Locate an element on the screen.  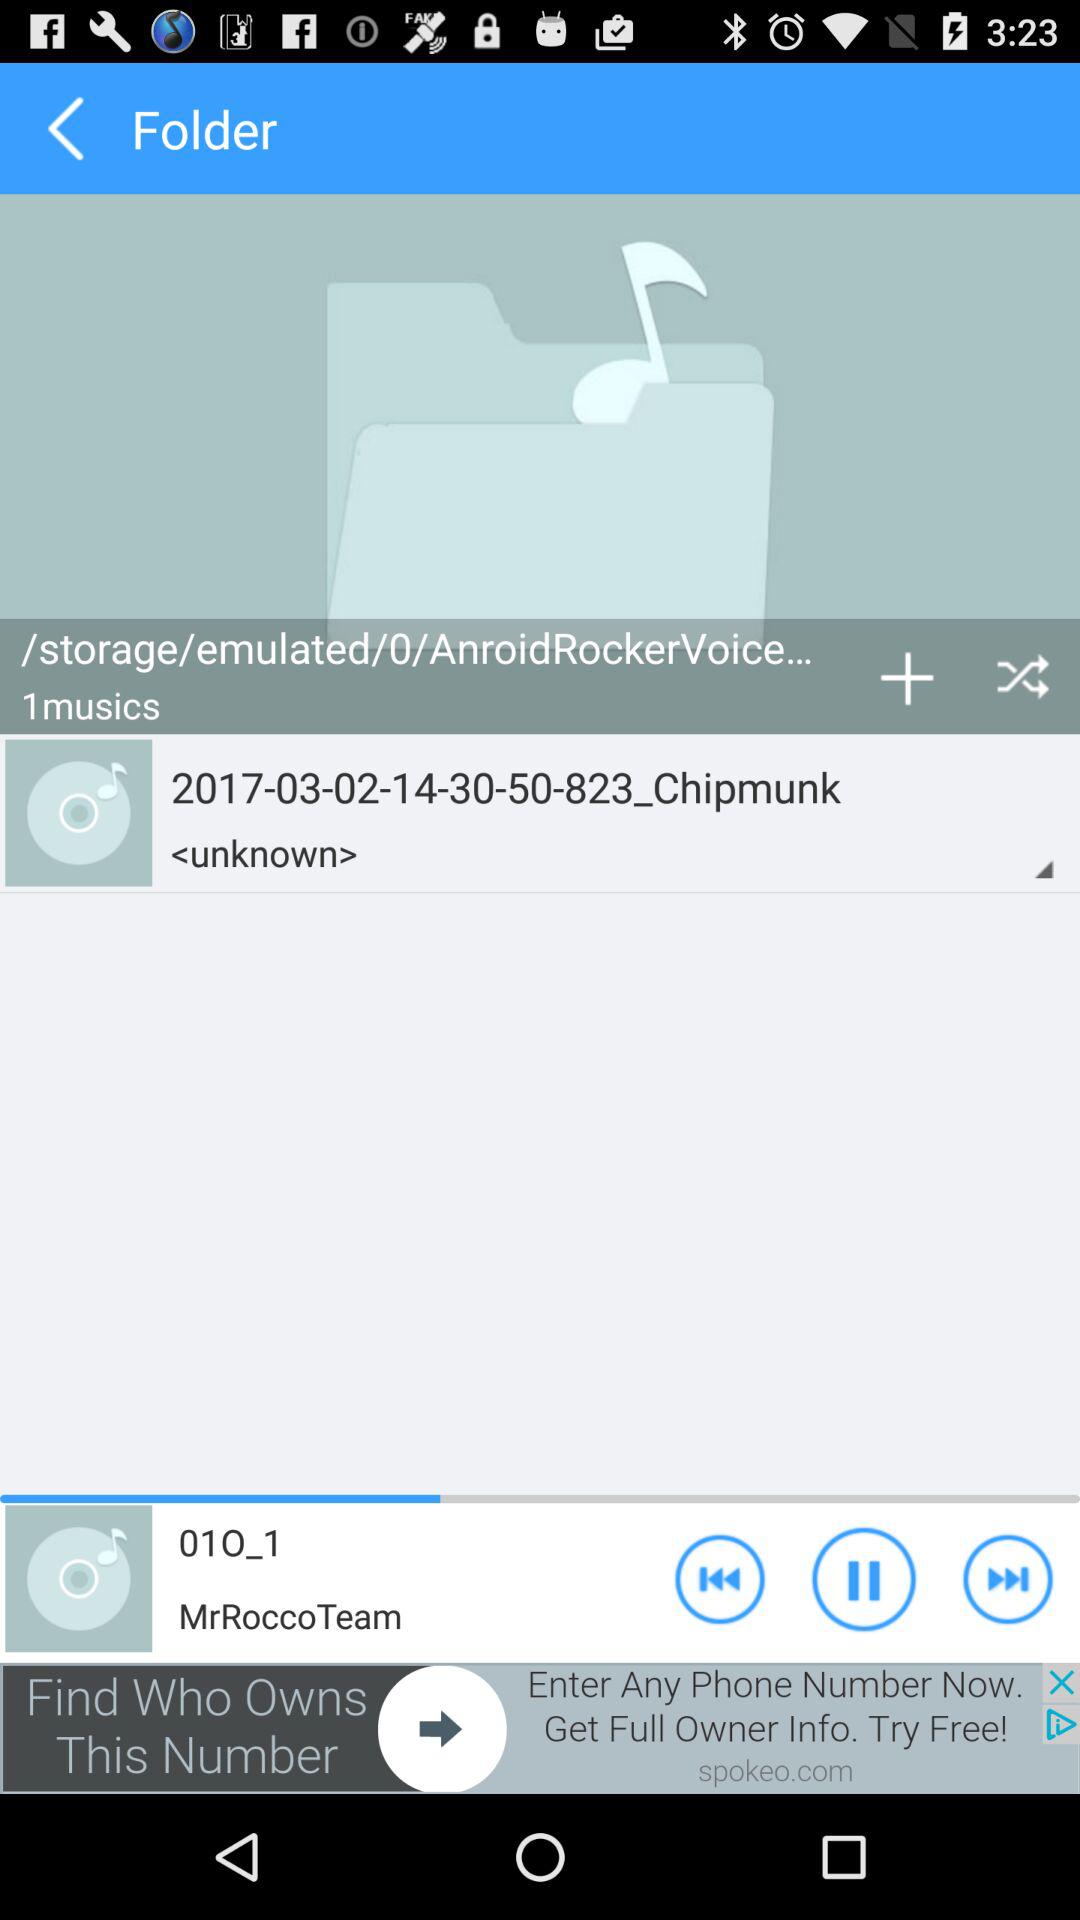
forward option is located at coordinates (1008, 1578).